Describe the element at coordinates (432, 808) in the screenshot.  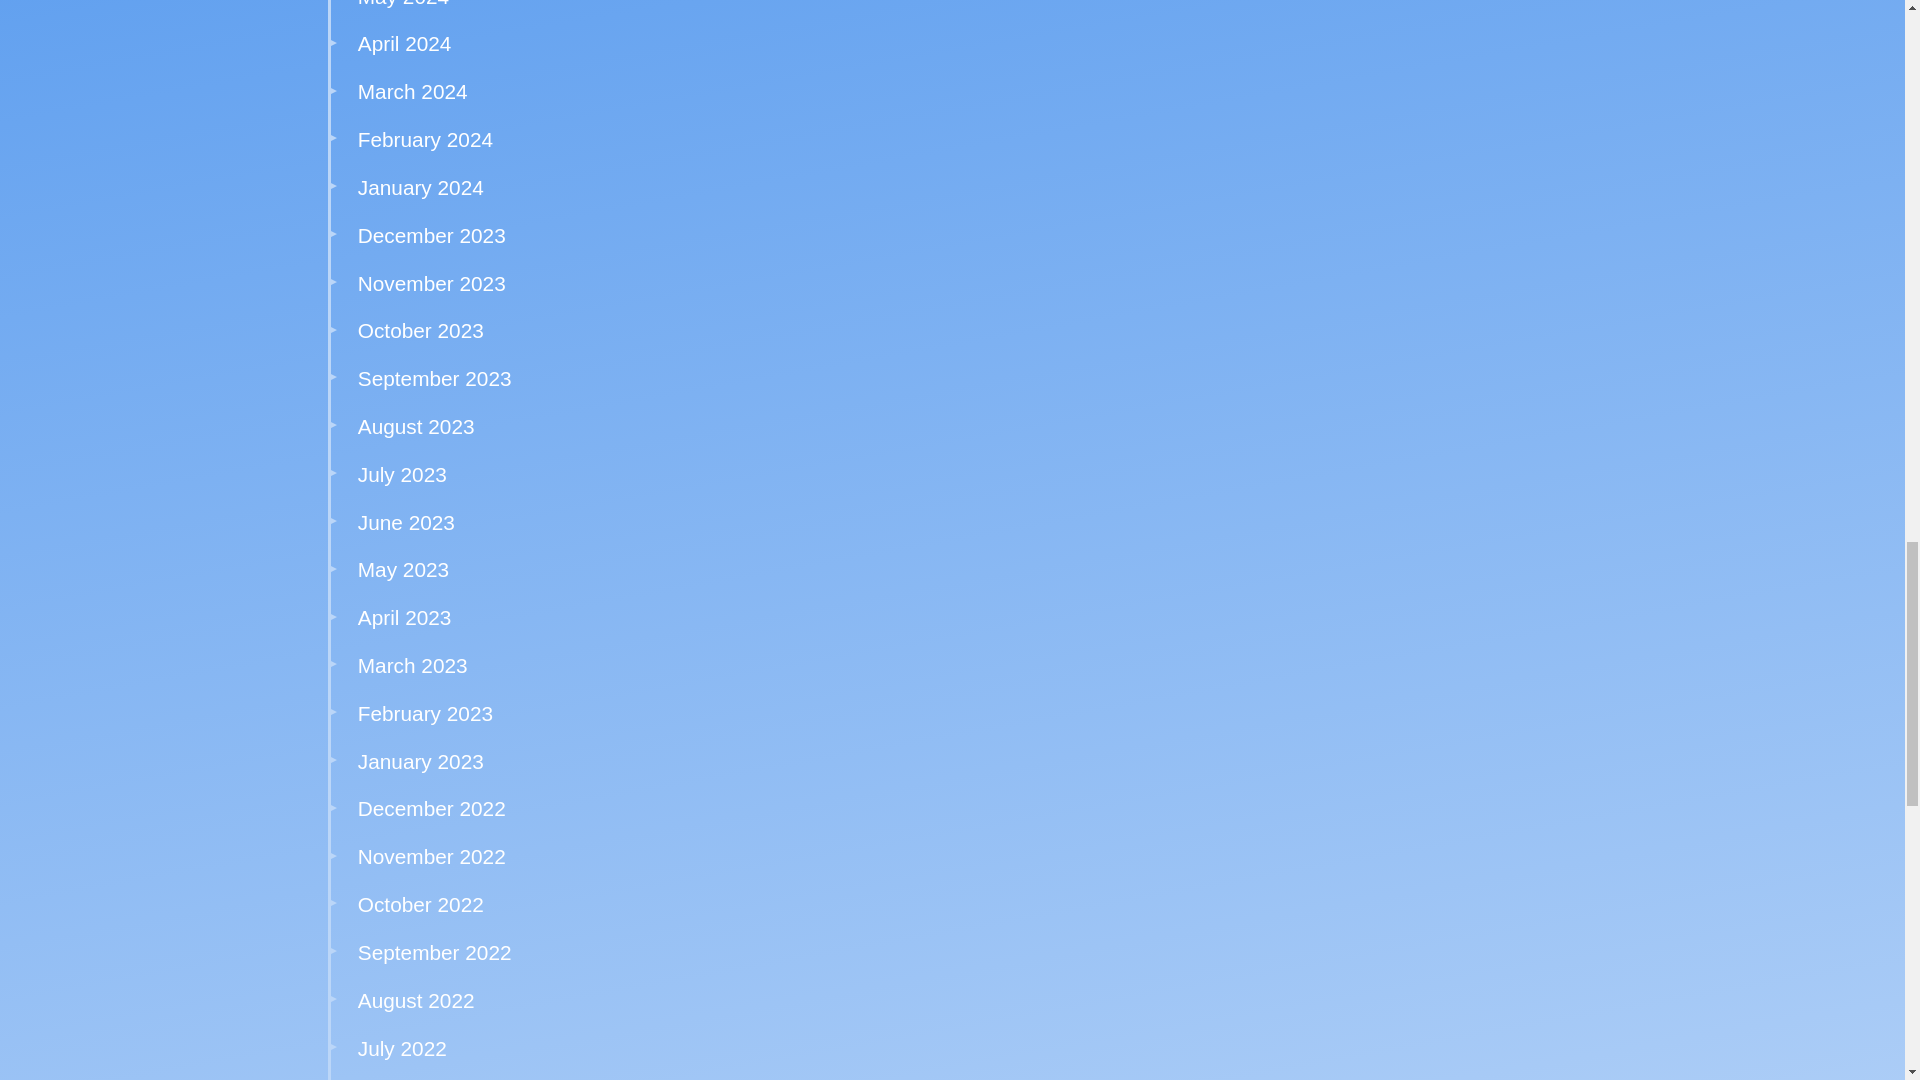
I see `December 2022` at that location.